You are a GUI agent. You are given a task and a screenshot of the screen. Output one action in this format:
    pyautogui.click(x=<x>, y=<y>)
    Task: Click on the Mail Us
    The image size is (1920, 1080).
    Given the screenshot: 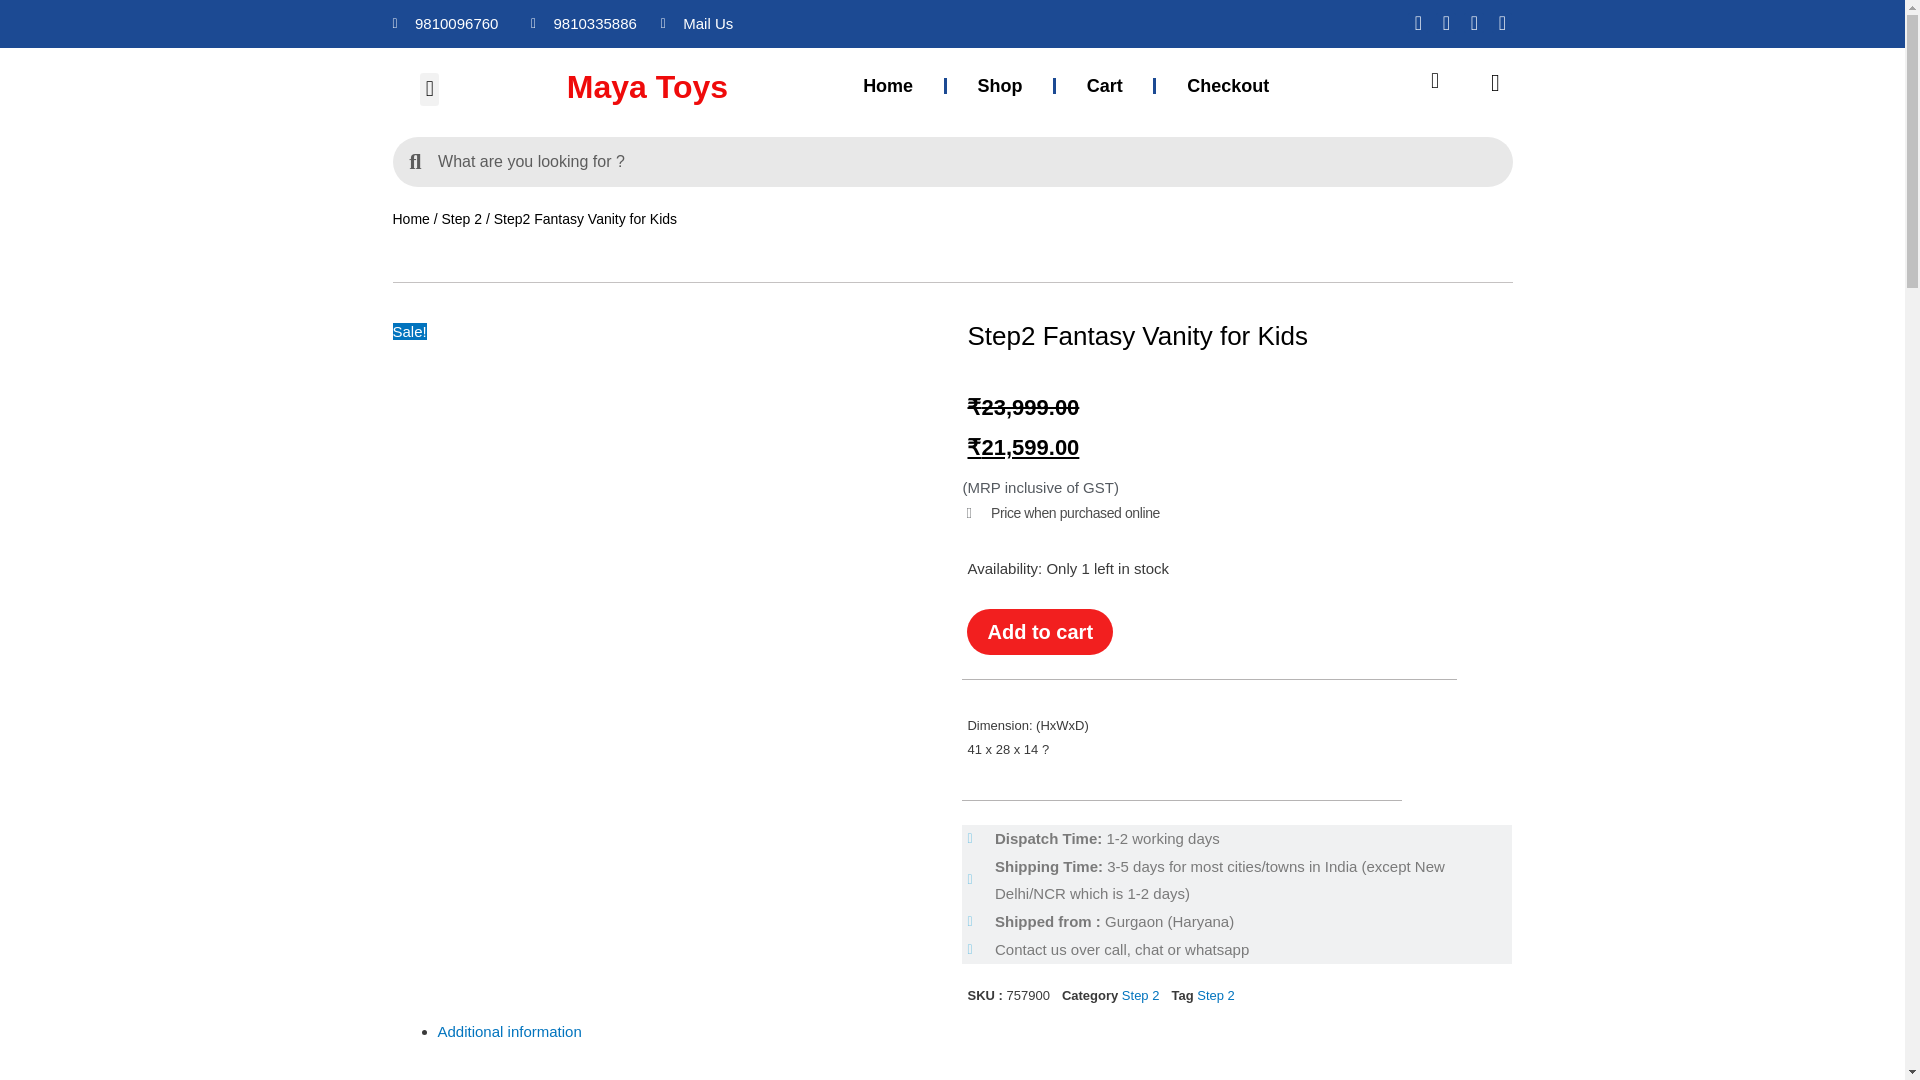 What is the action you would take?
    pyautogui.click(x=780, y=23)
    